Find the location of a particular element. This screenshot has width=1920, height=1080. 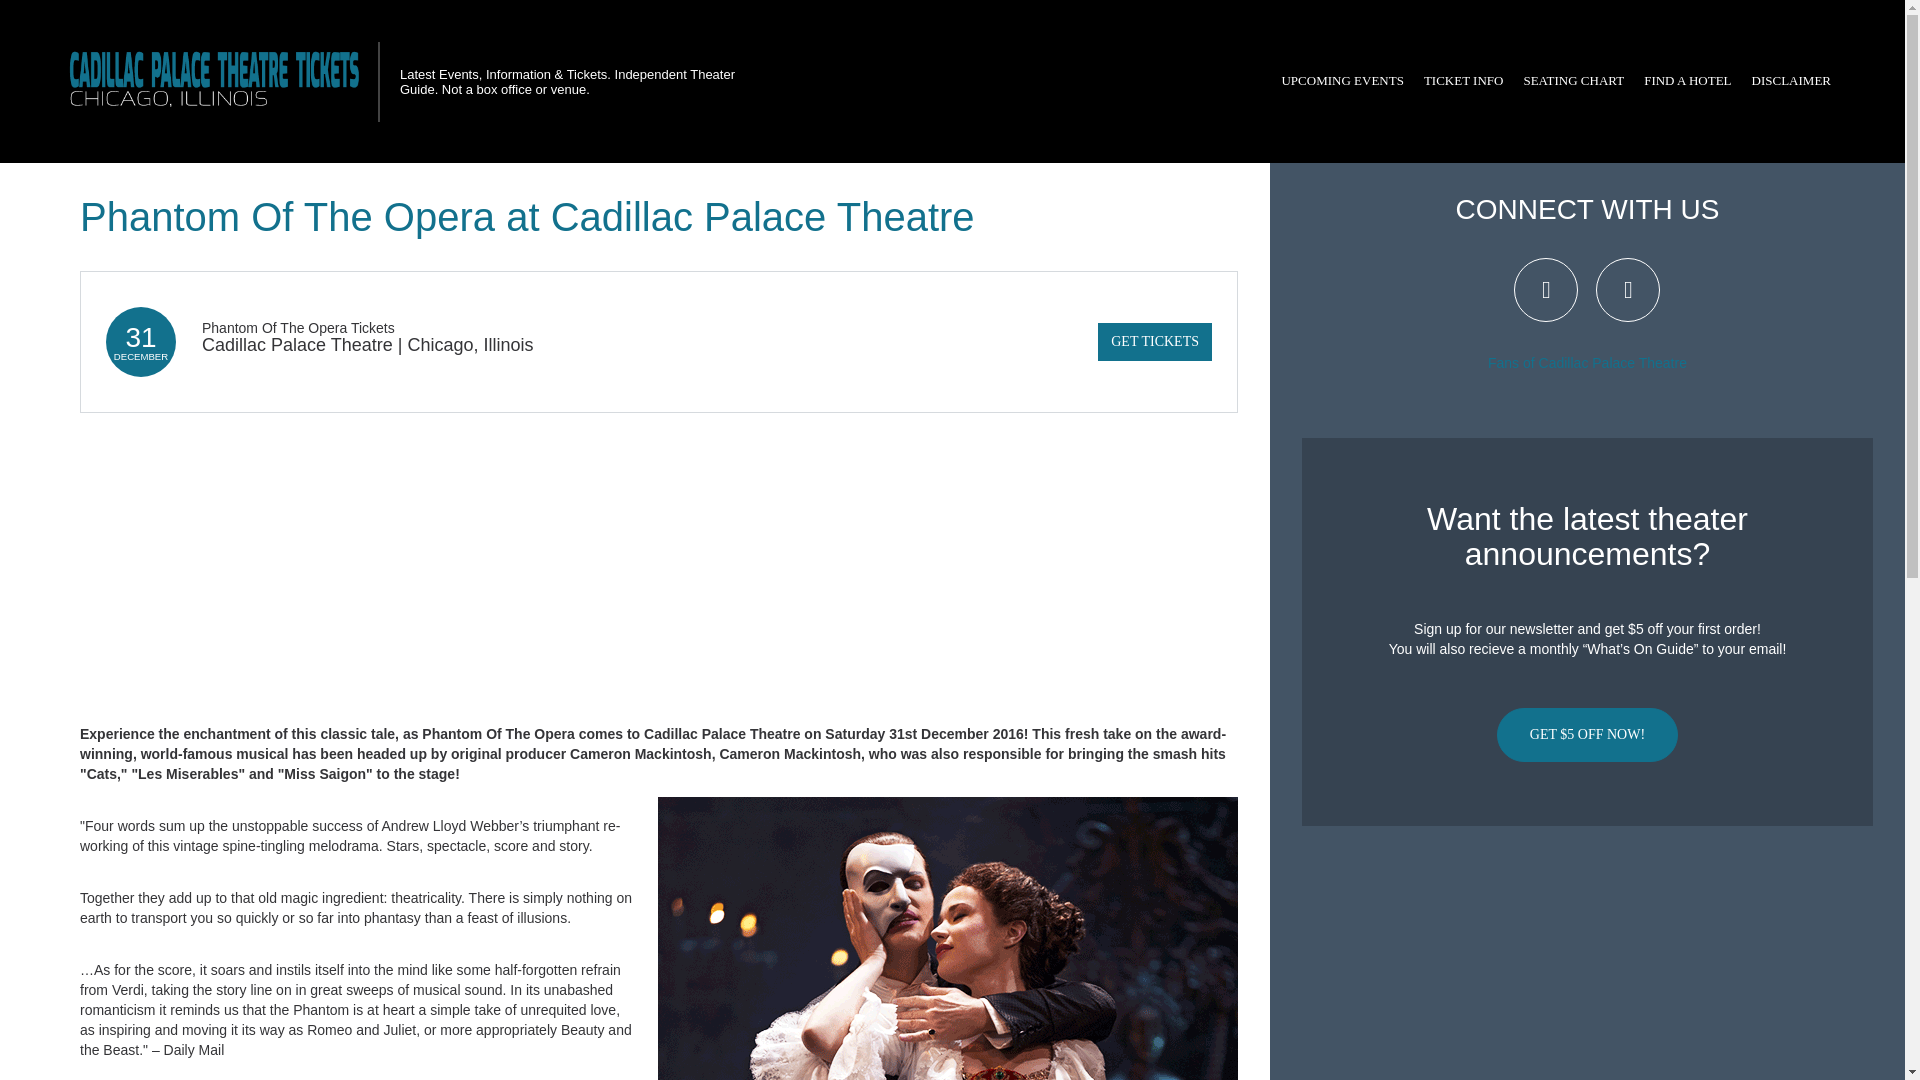

GET TICKETS is located at coordinates (1154, 341).